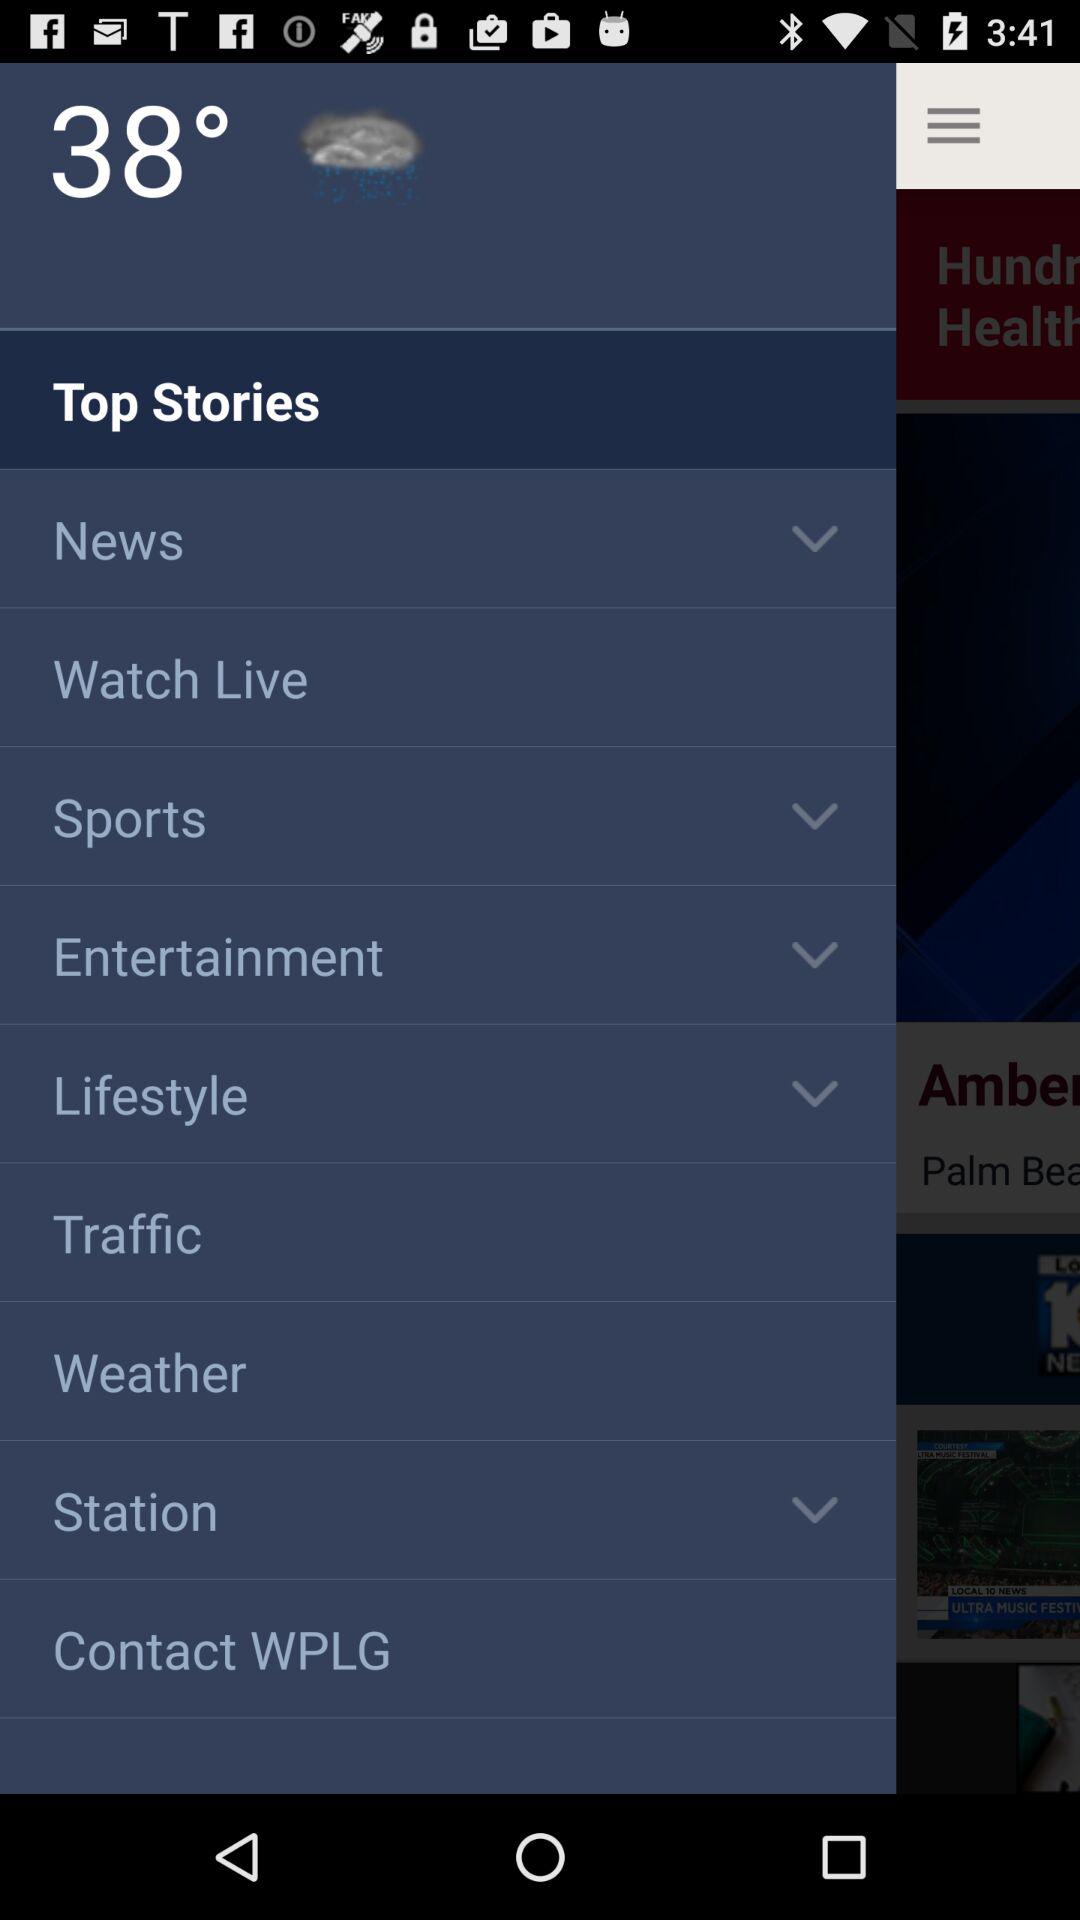 This screenshot has height=1920, width=1080. Describe the element at coordinates (815, 954) in the screenshot. I see `click on third drop down from top` at that location.